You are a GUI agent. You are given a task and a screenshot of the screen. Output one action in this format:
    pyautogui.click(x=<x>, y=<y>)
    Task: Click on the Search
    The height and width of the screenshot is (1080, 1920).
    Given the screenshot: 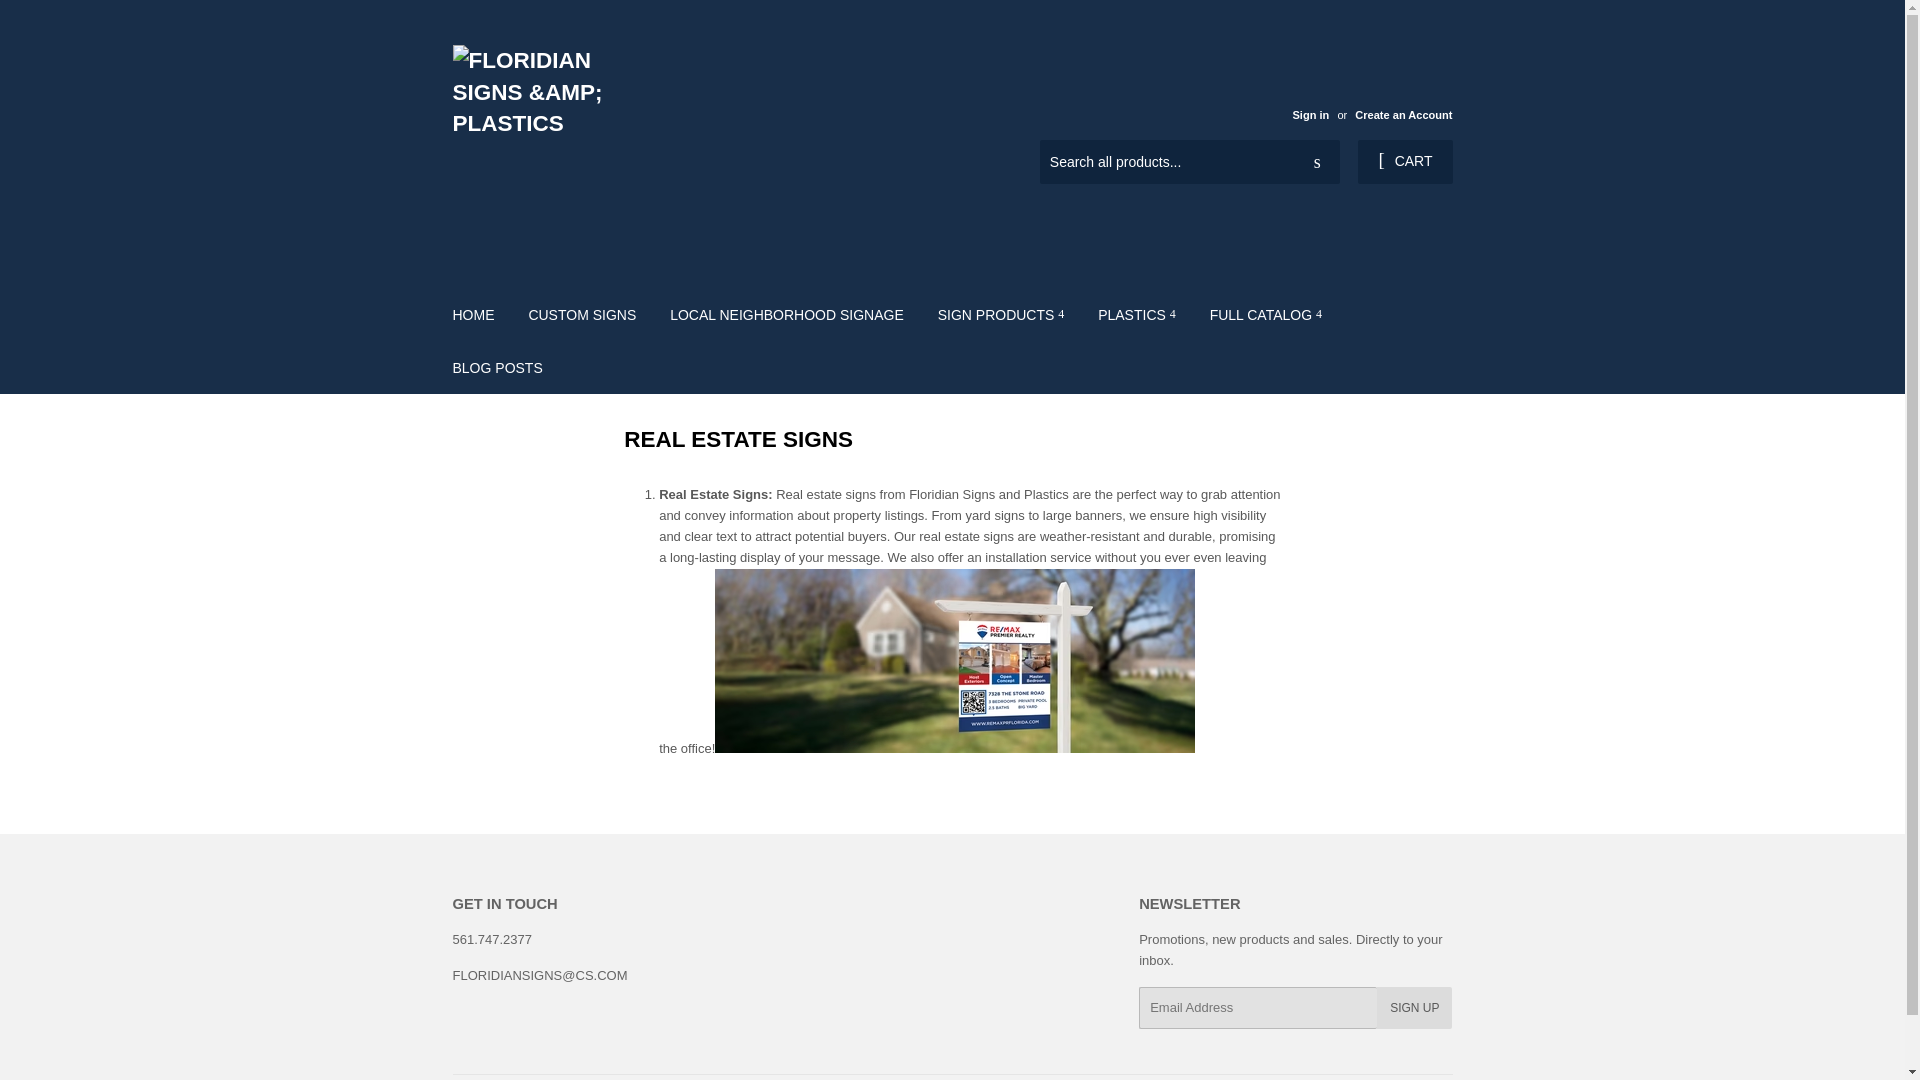 What is the action you would take?
    pyautogui.click(x=1317, y=162)
    